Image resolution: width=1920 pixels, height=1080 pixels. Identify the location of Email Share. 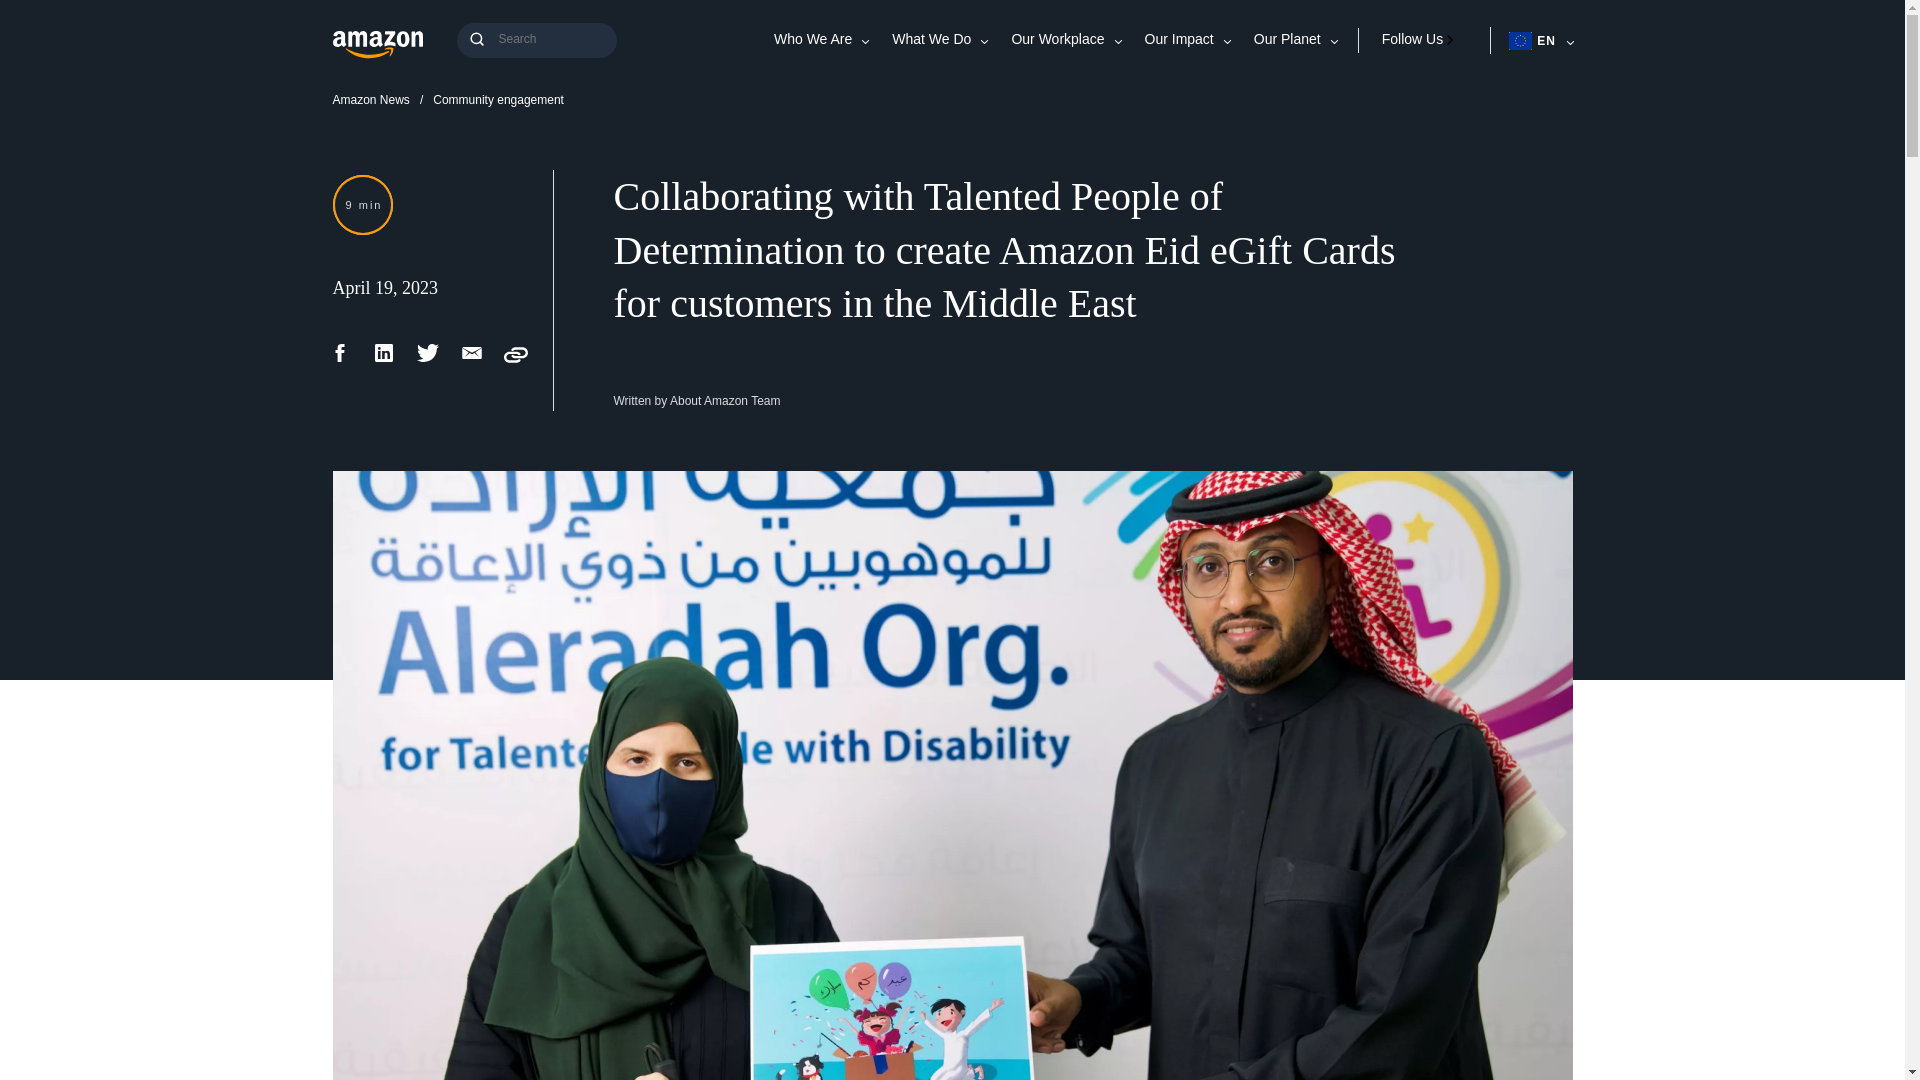
(472, 360).